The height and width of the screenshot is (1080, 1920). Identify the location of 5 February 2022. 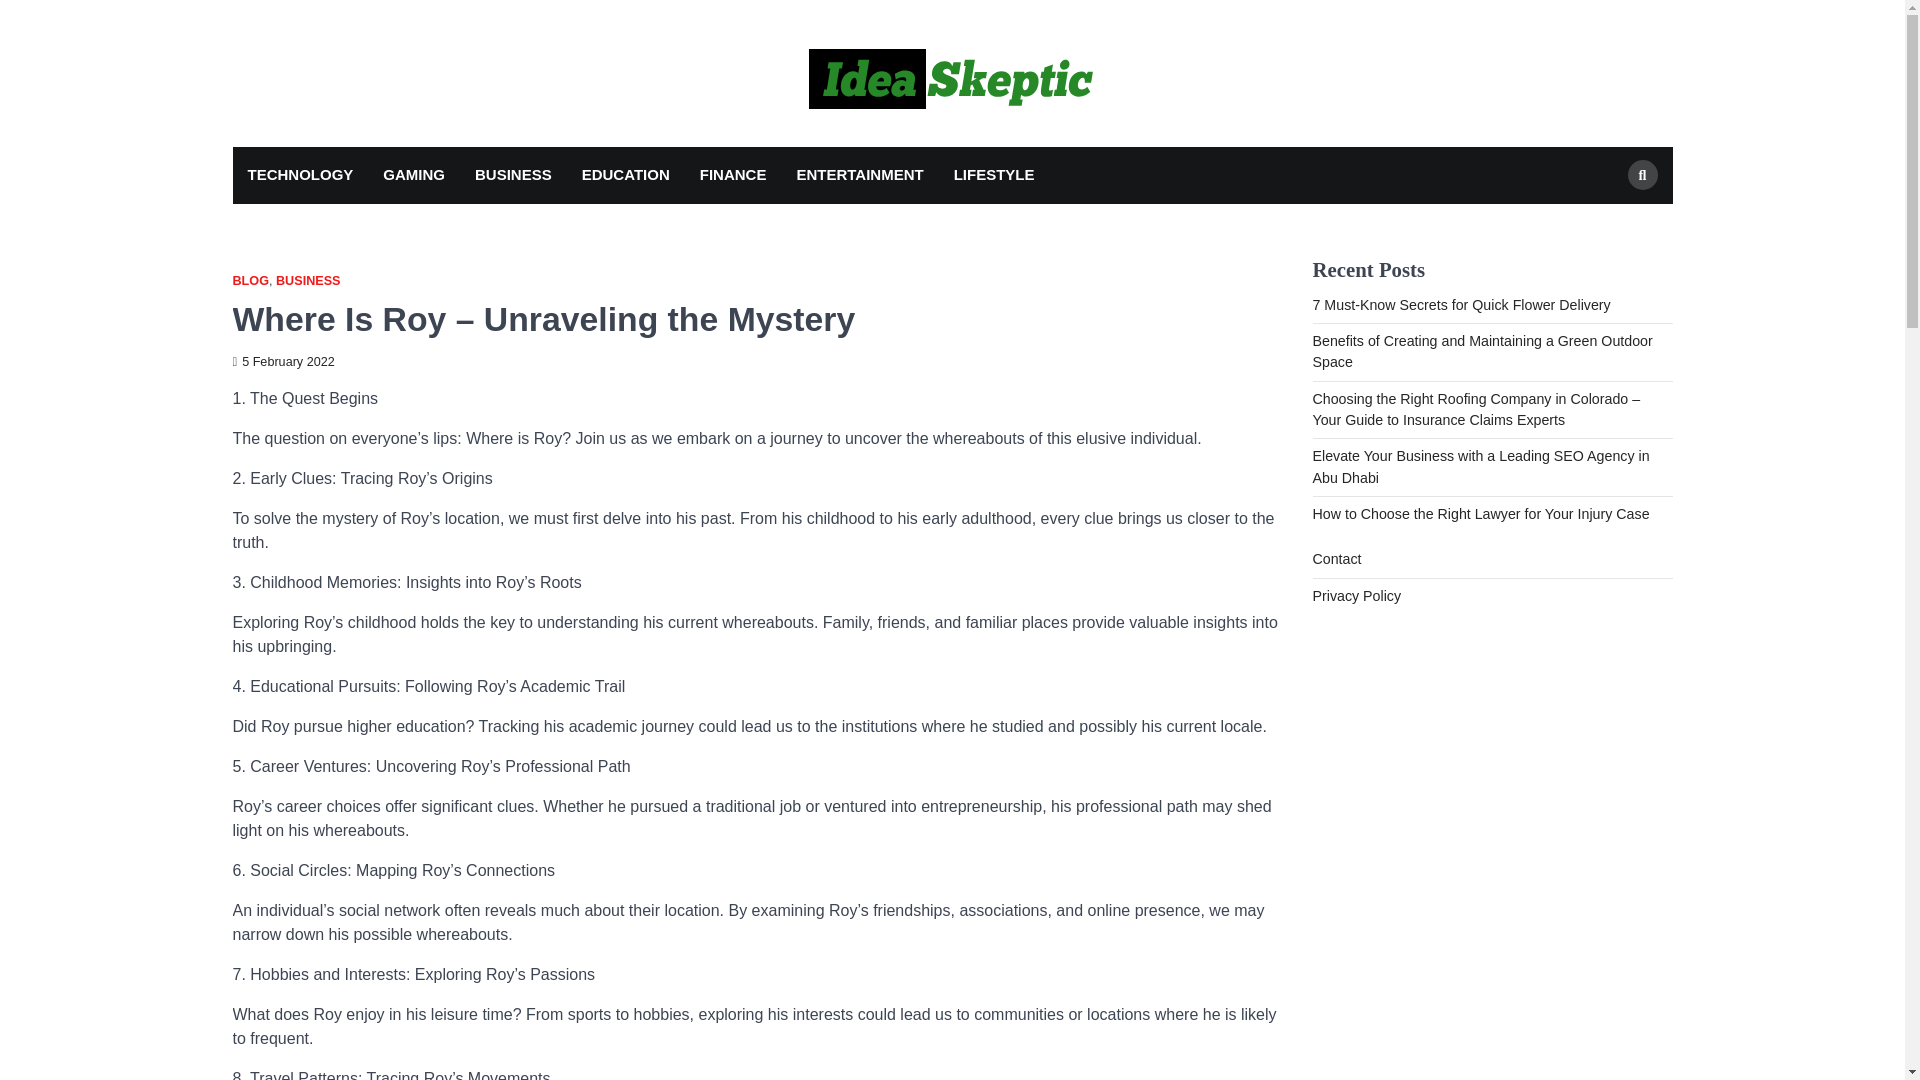
(283, 362).